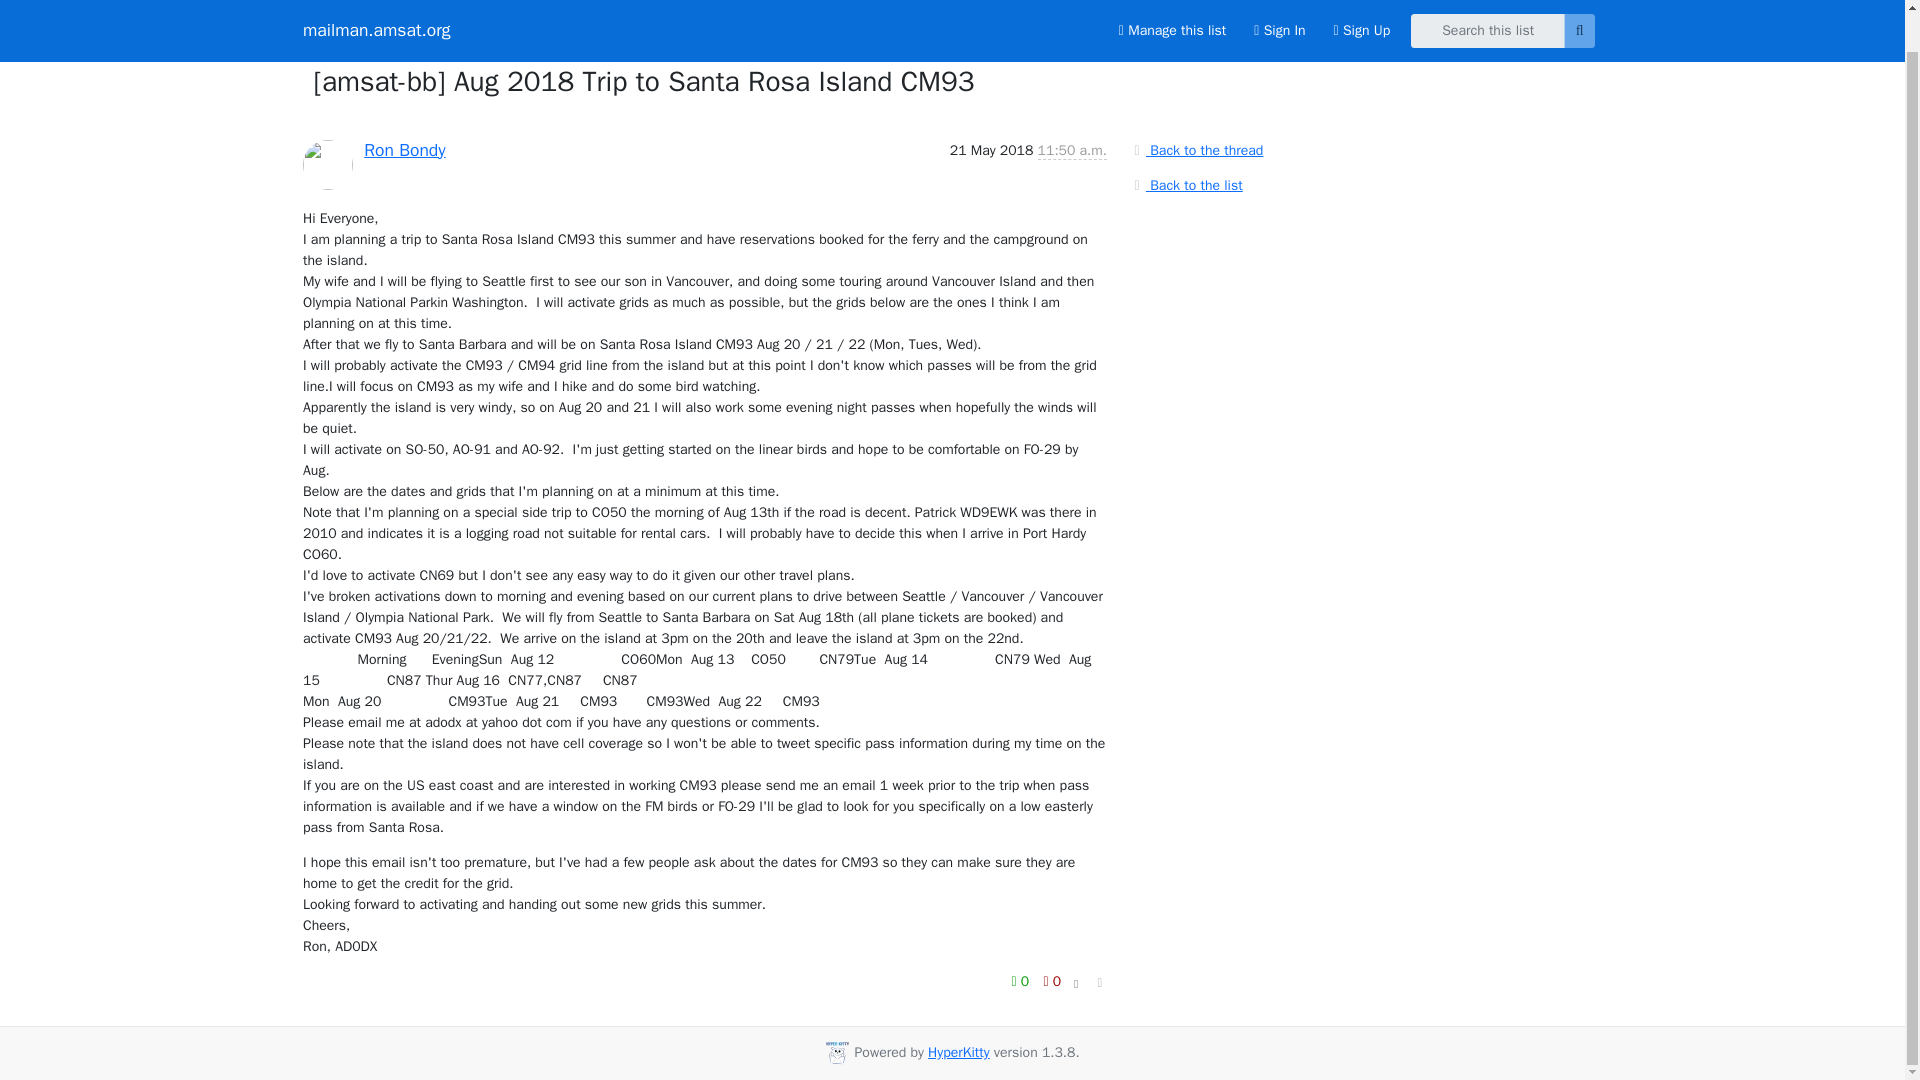 This screenshot has height=1080, width=1920. What do you see at coordinates (1052, 980) in the screenshot?
I see `0` at bounding box center [1052, 980].